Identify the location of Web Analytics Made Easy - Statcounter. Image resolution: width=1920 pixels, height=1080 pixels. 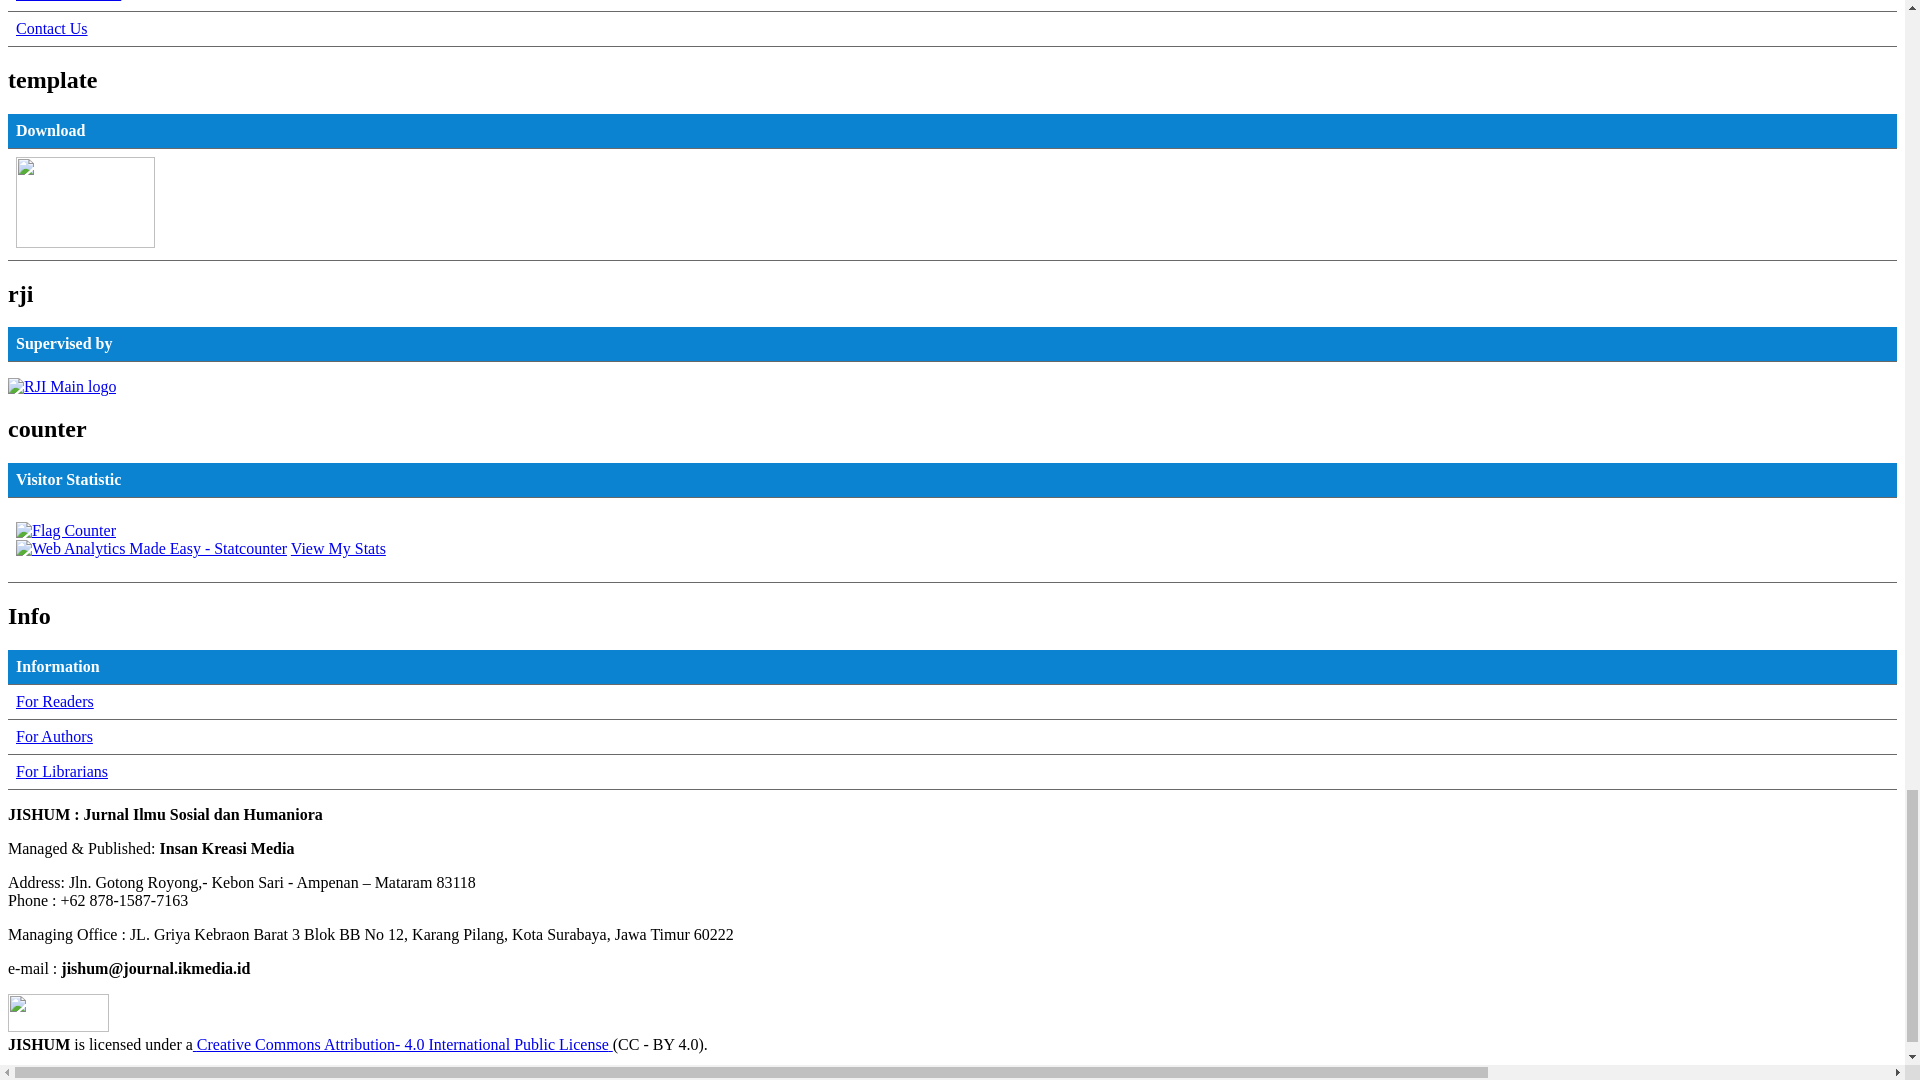
(150, 548).